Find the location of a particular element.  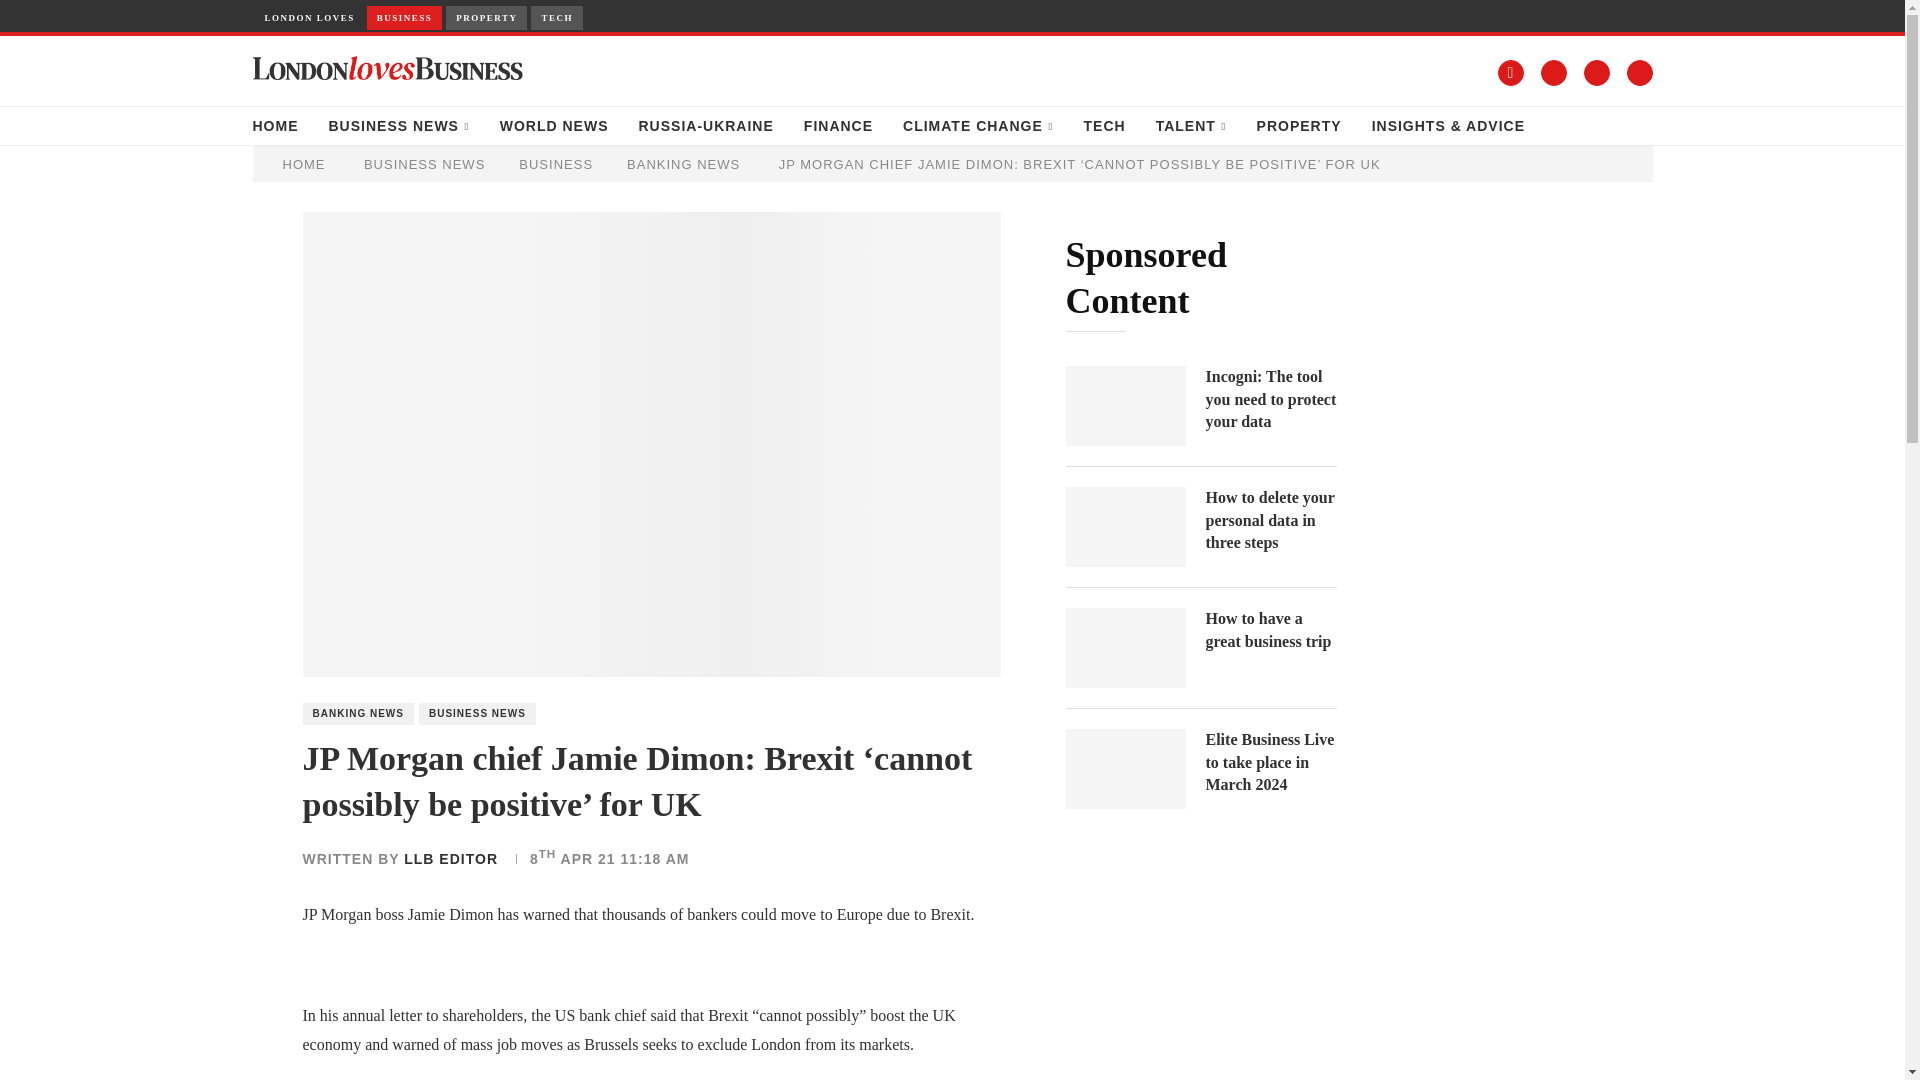

How to delete your personal data in three steps is located at coordinates (1126, 527).